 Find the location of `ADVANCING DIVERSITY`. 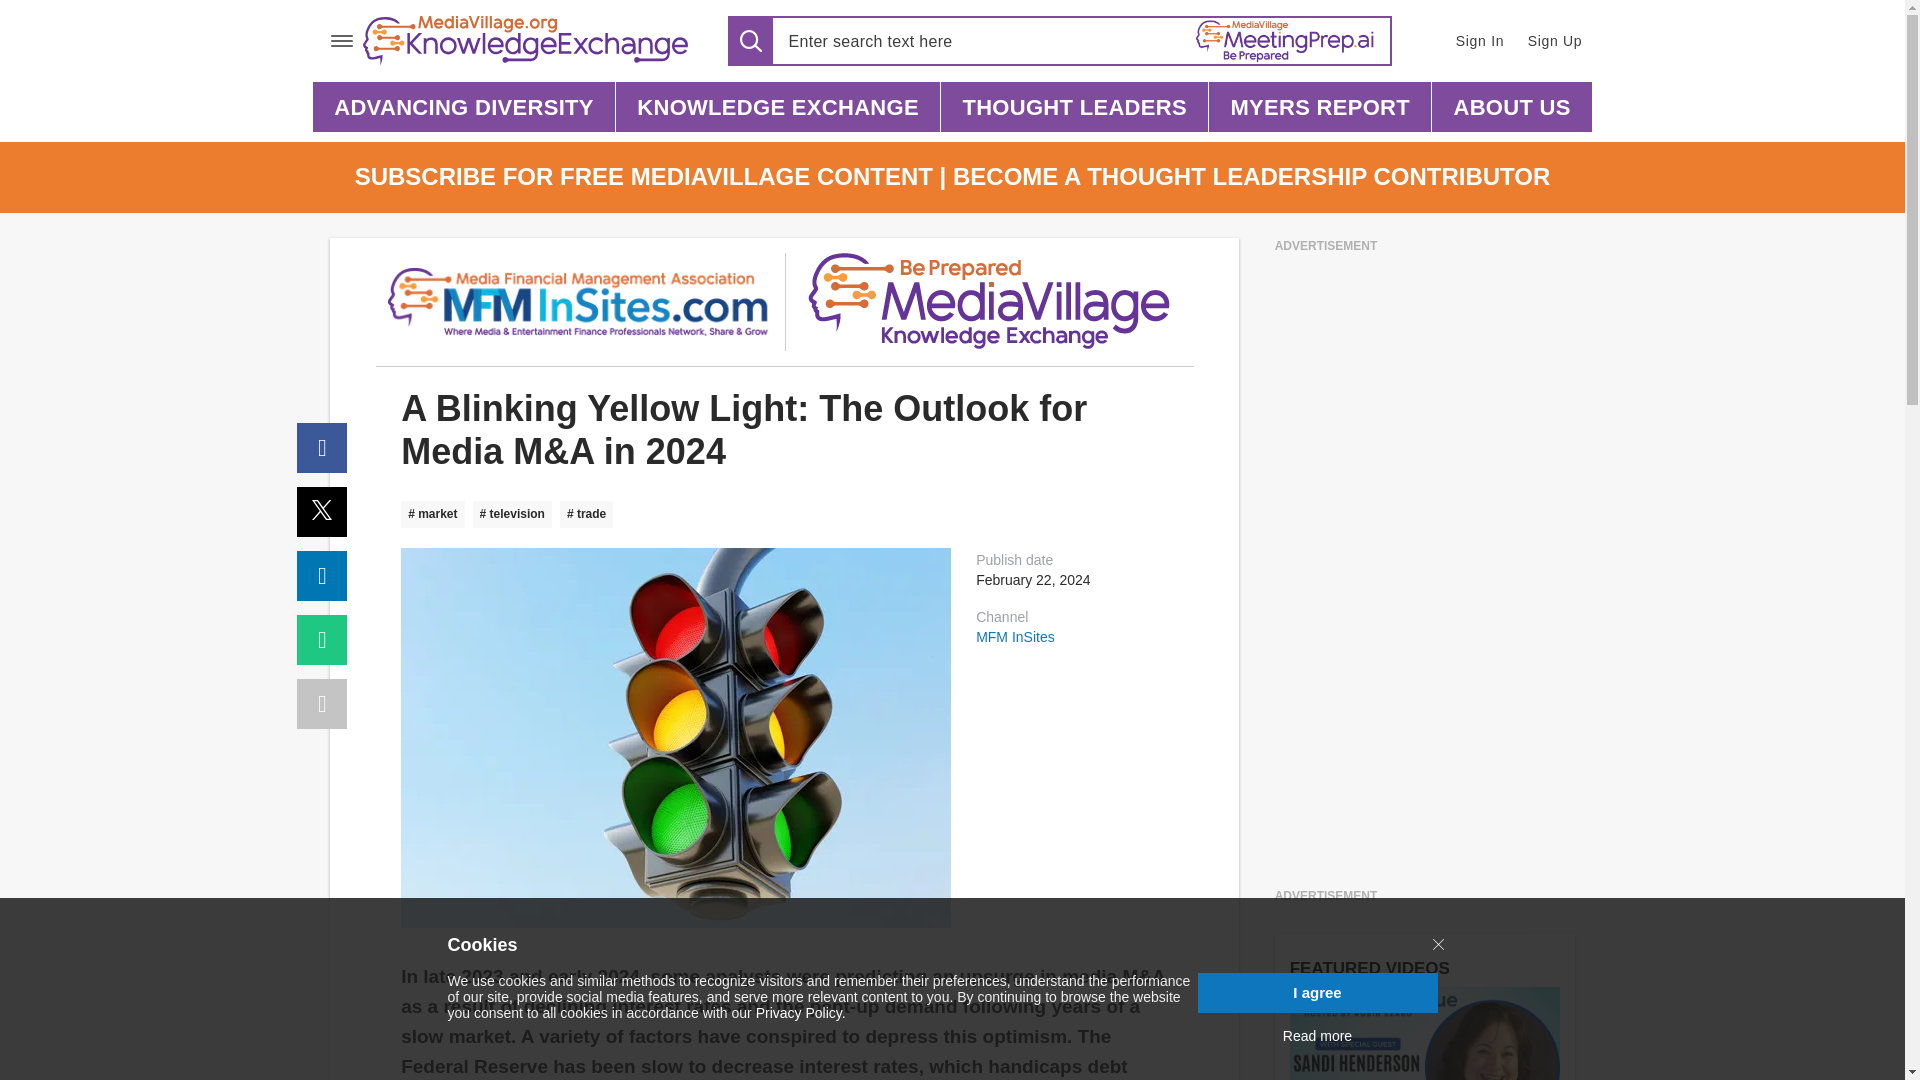

ADVANCING DIVERSITY is located at coordinates (463, 106).